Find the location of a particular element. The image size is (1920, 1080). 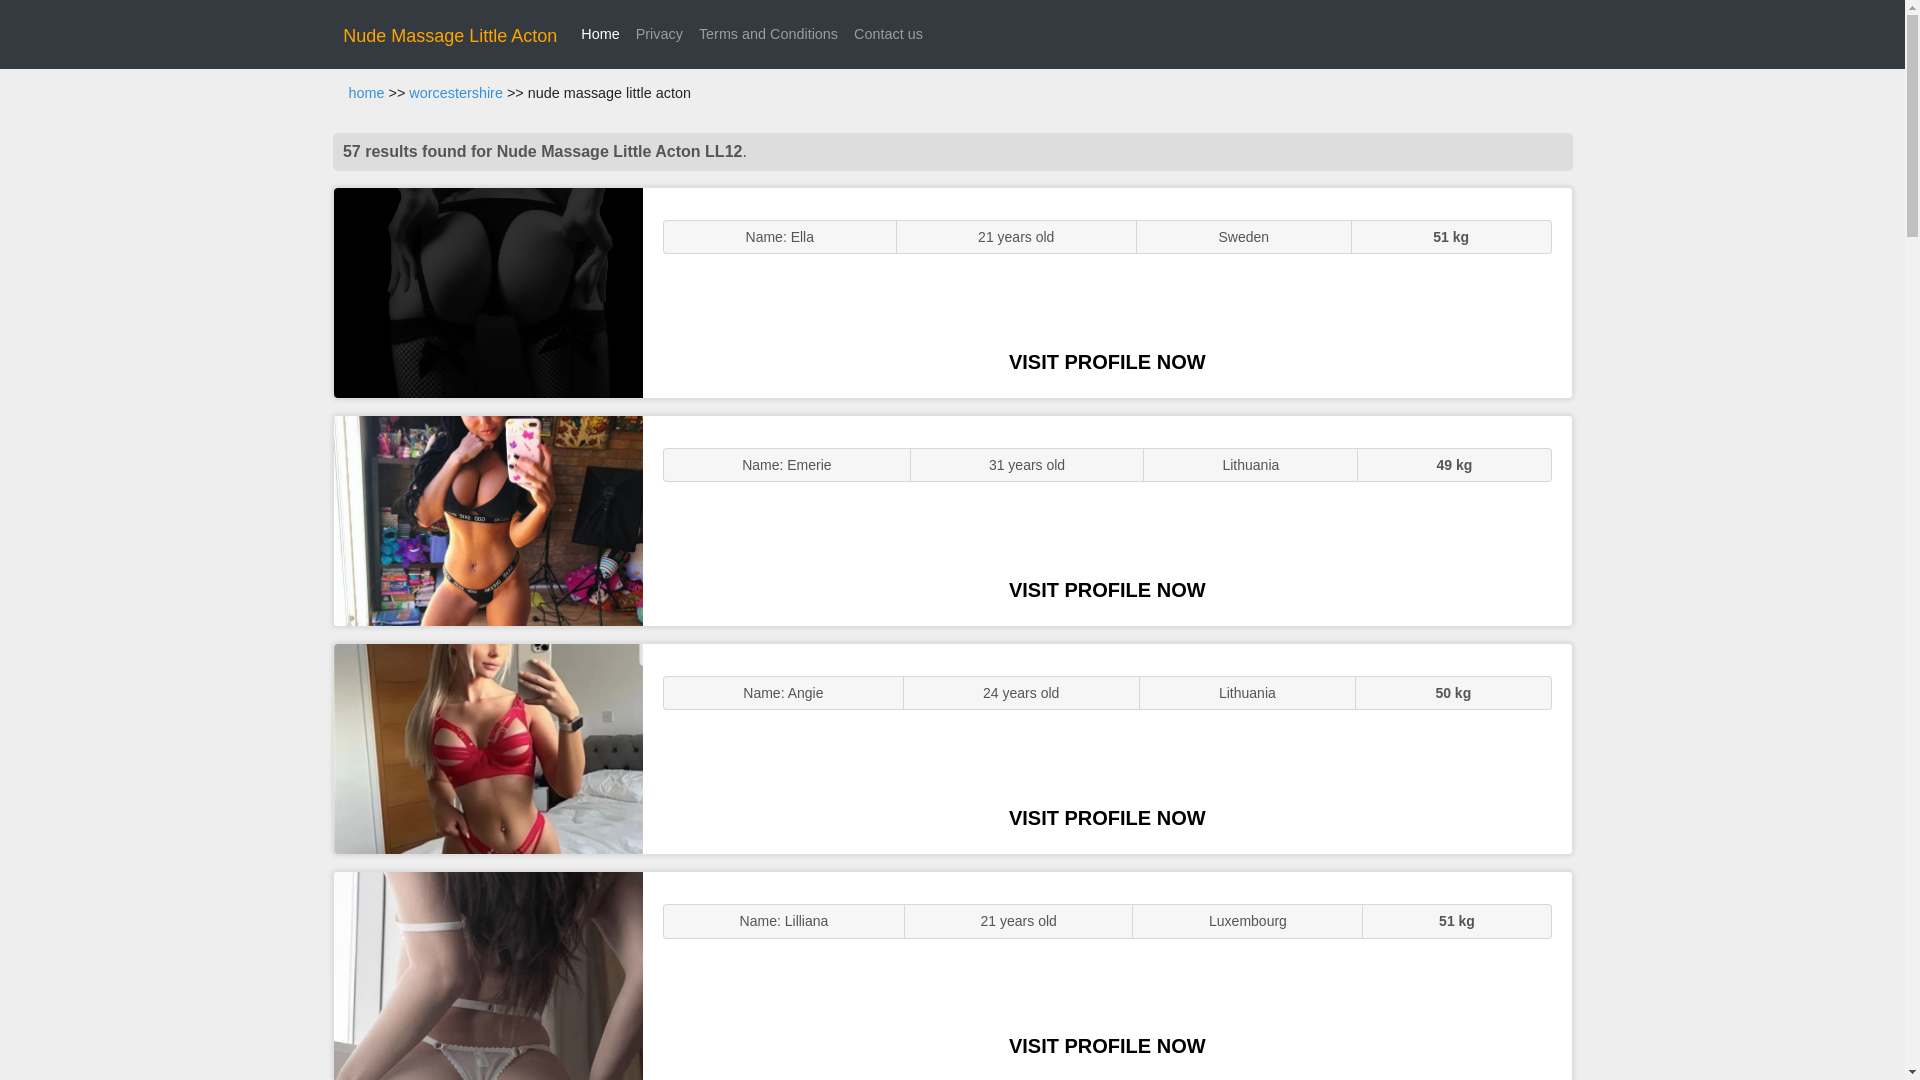

Nude Massage Little Acton is located at coordinates (450, 36).